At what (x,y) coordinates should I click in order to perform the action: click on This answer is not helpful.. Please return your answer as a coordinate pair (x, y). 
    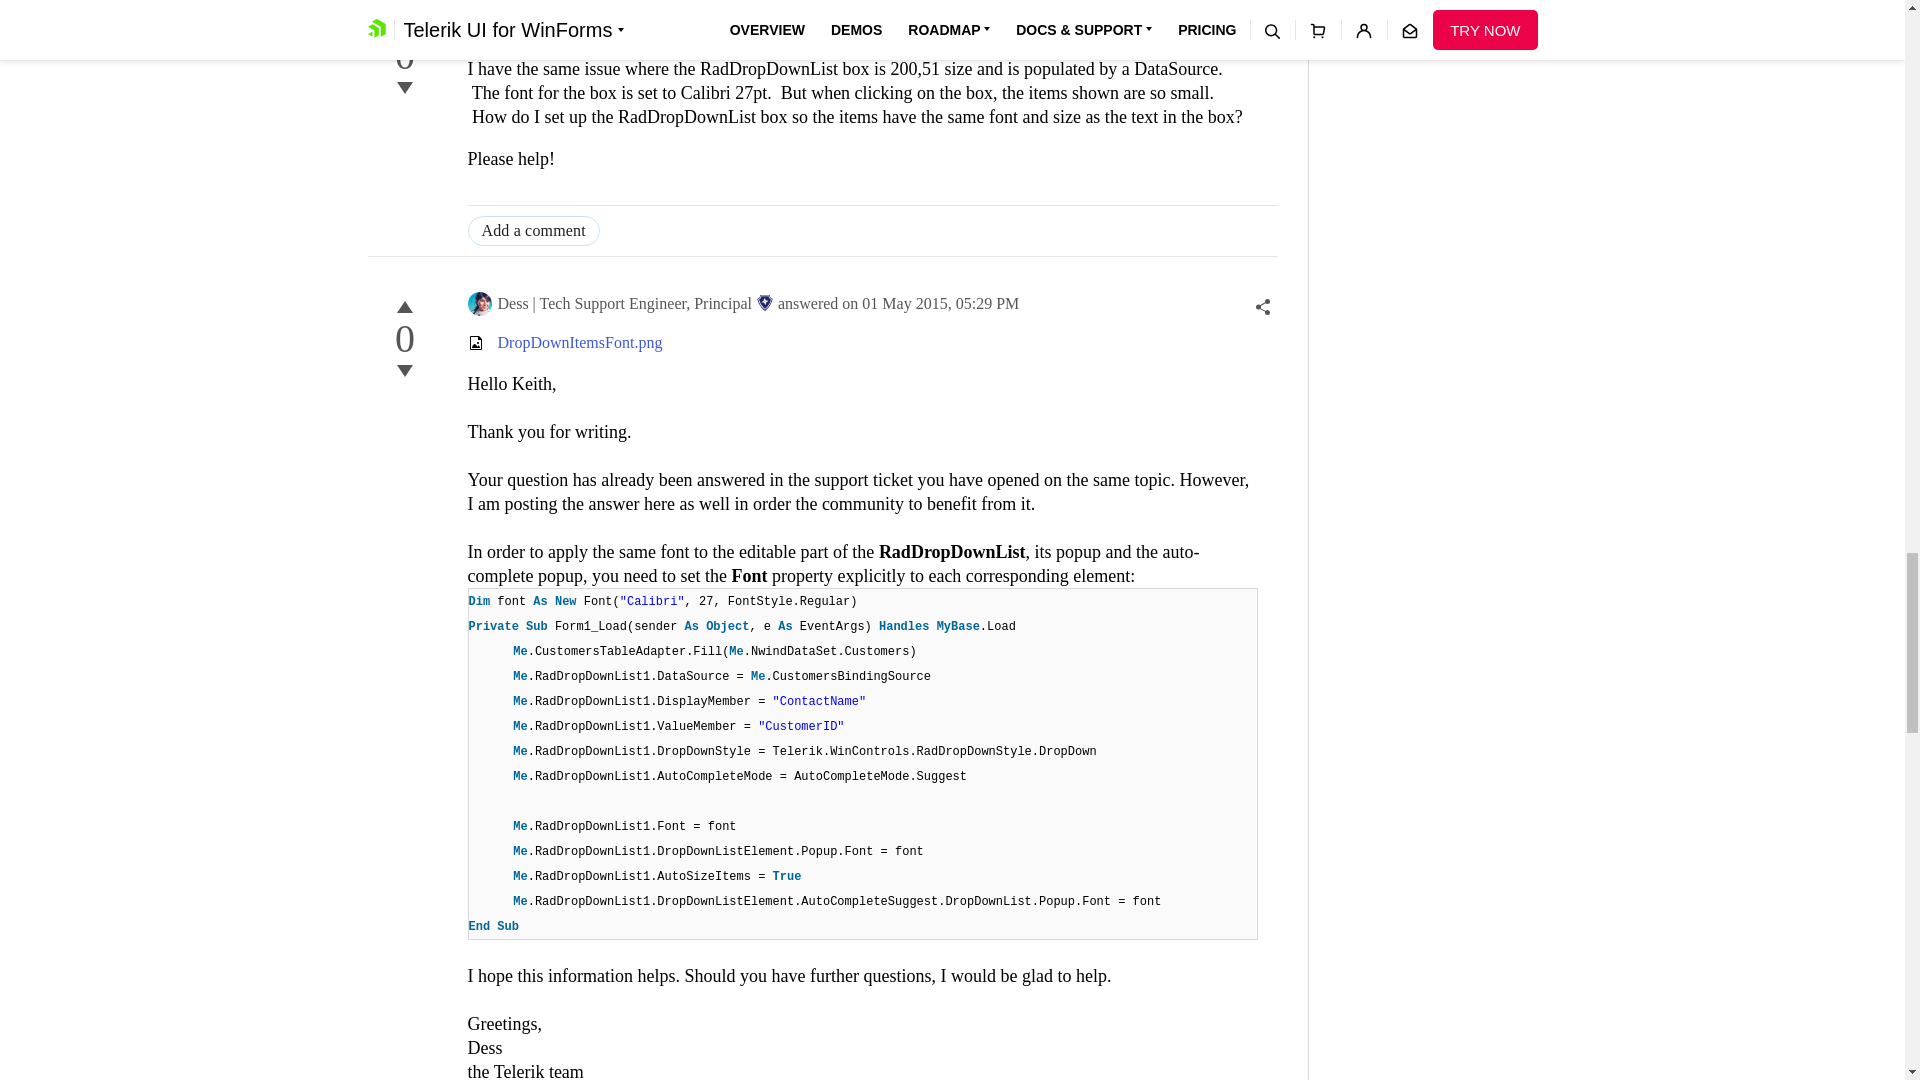
    Looking at the image, I should click on (404, 370).